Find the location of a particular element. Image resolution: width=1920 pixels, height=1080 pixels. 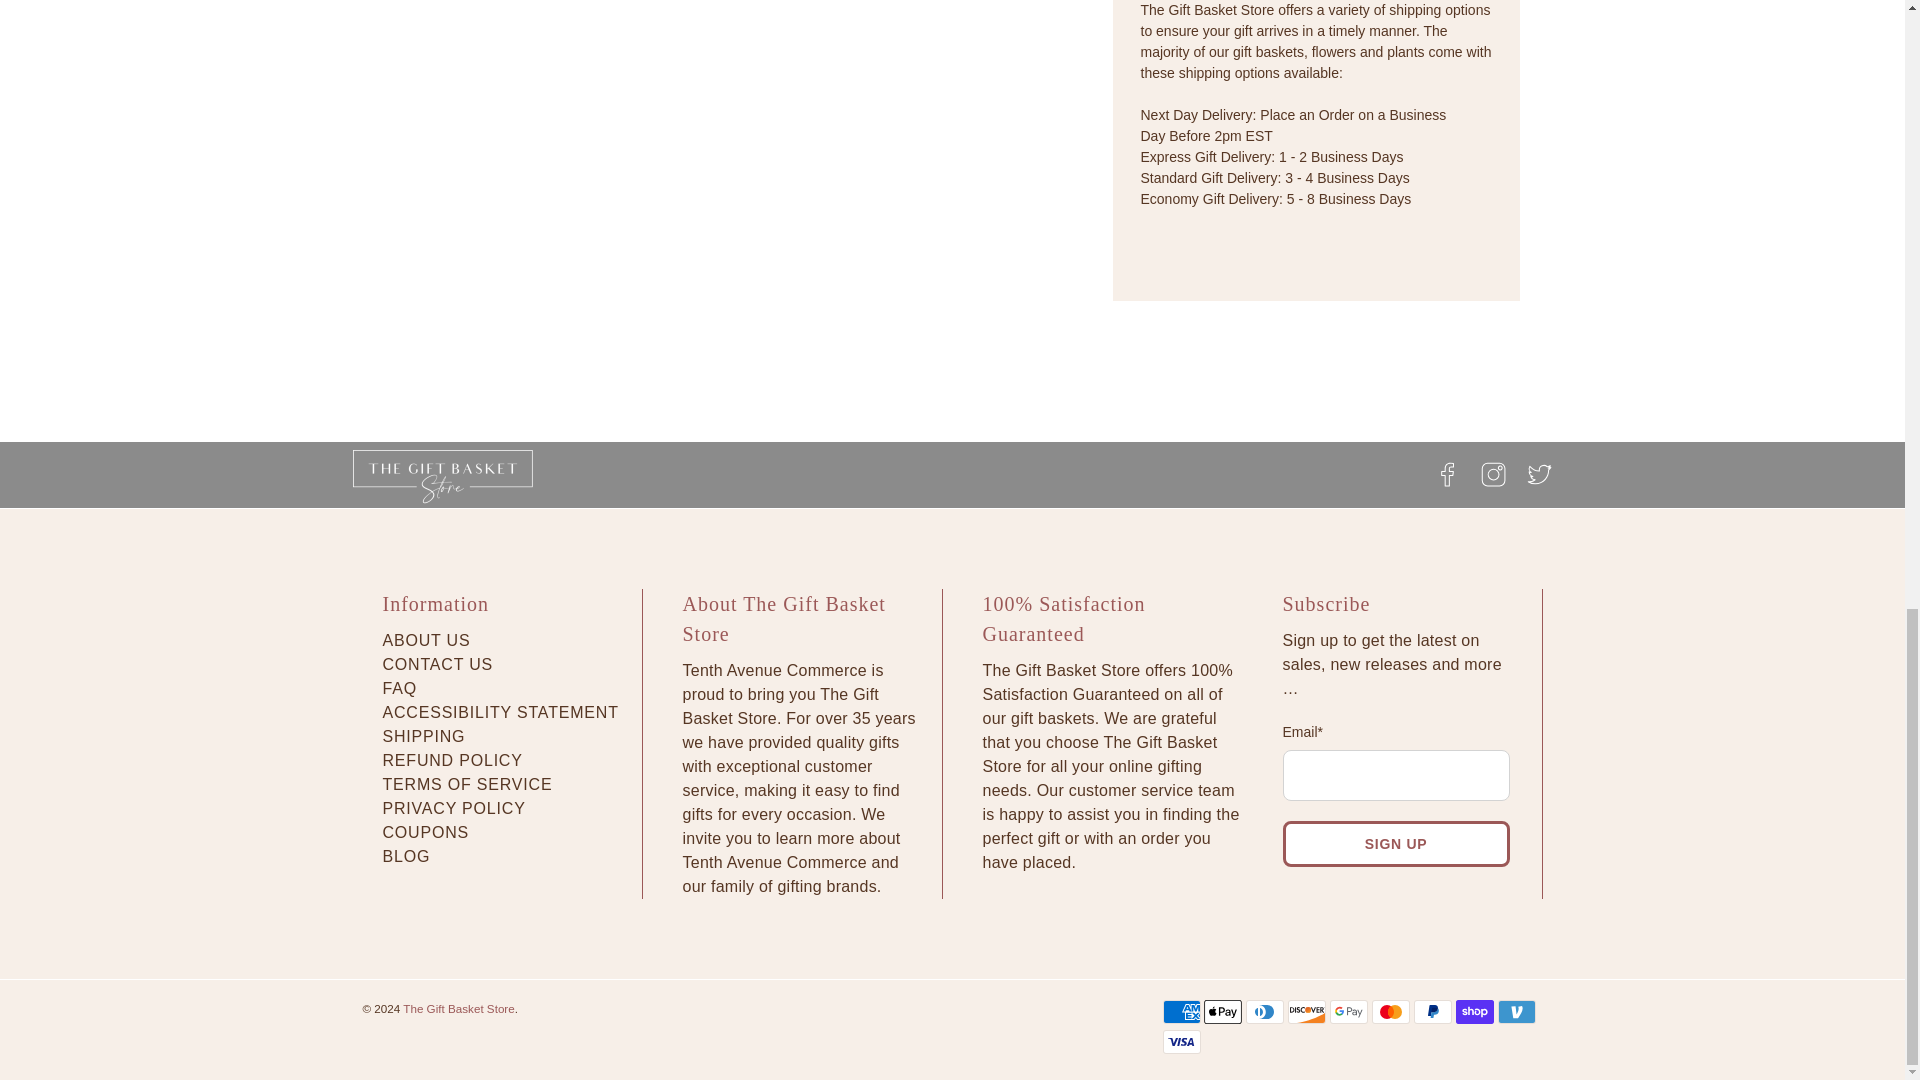

PayPal is located at coordinates (1432, 1012).